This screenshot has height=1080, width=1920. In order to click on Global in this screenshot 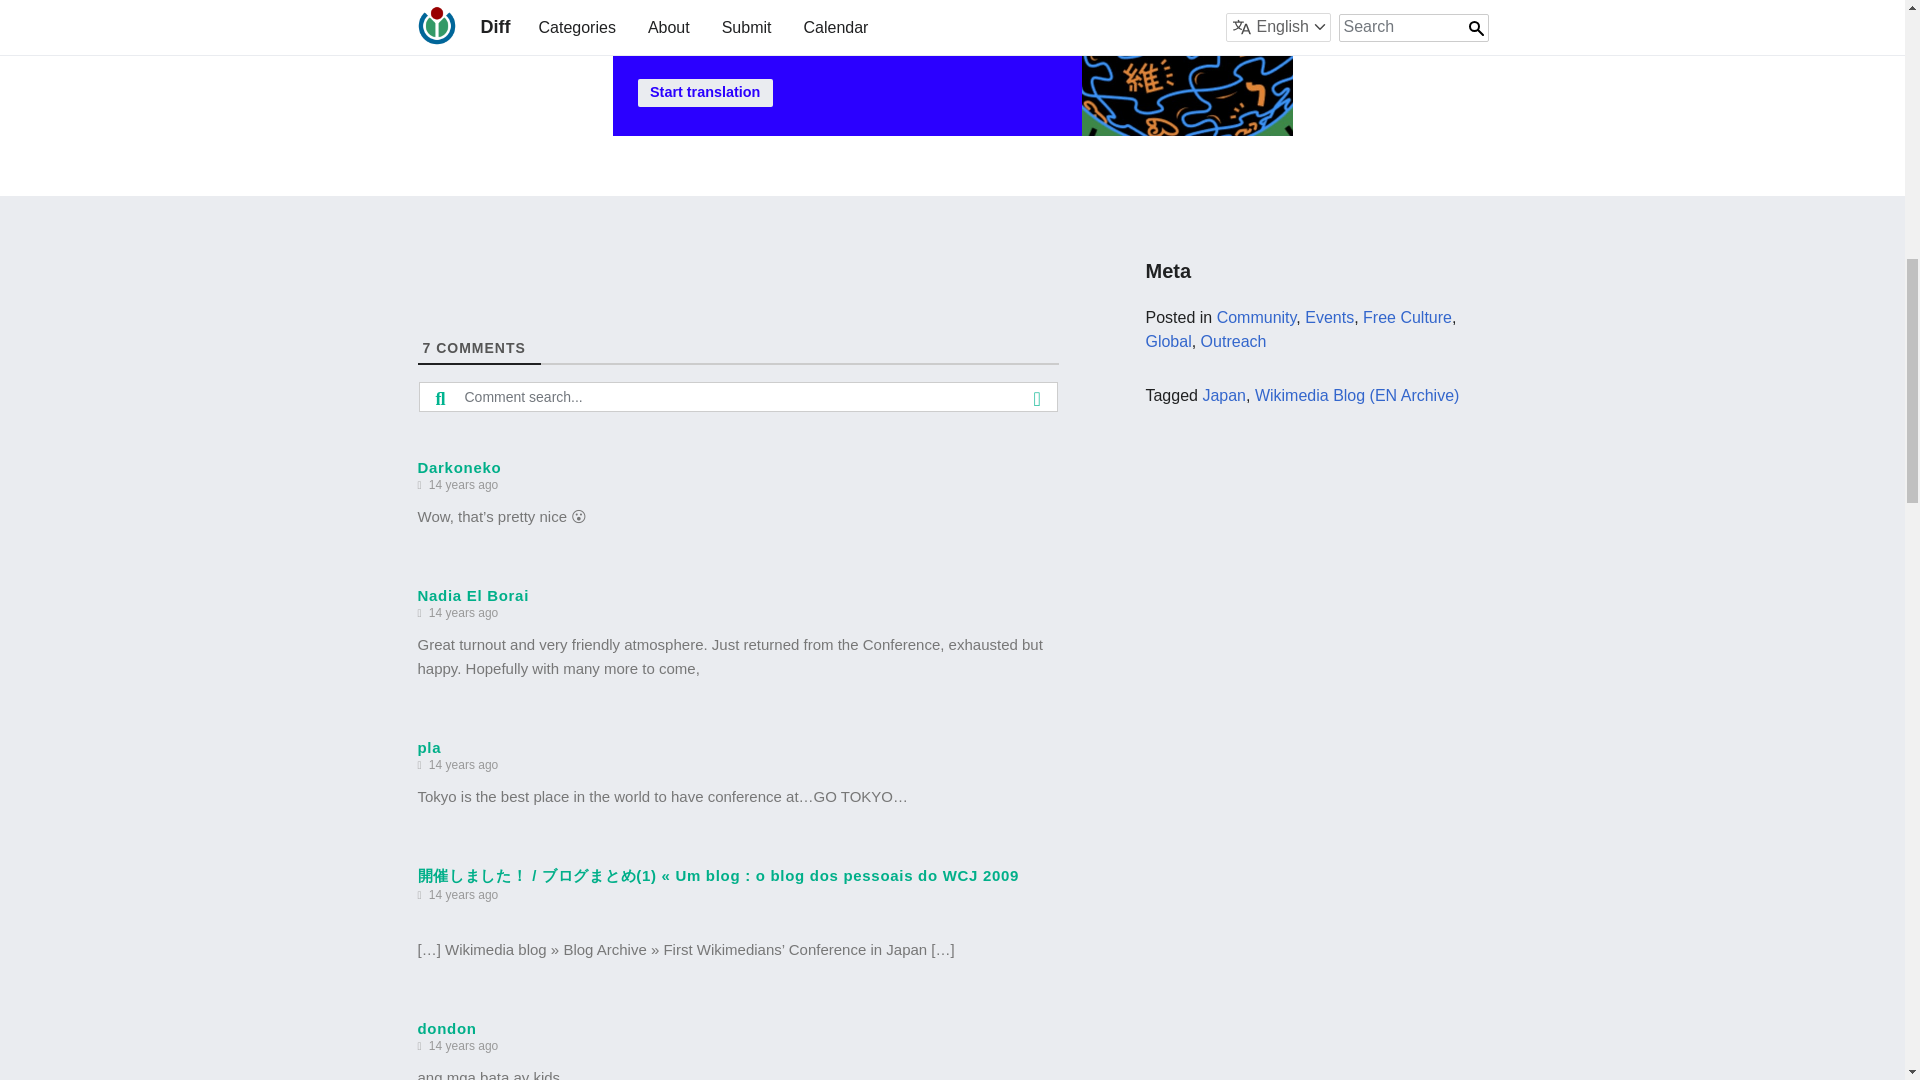, I will do `click(1167, 340)`.